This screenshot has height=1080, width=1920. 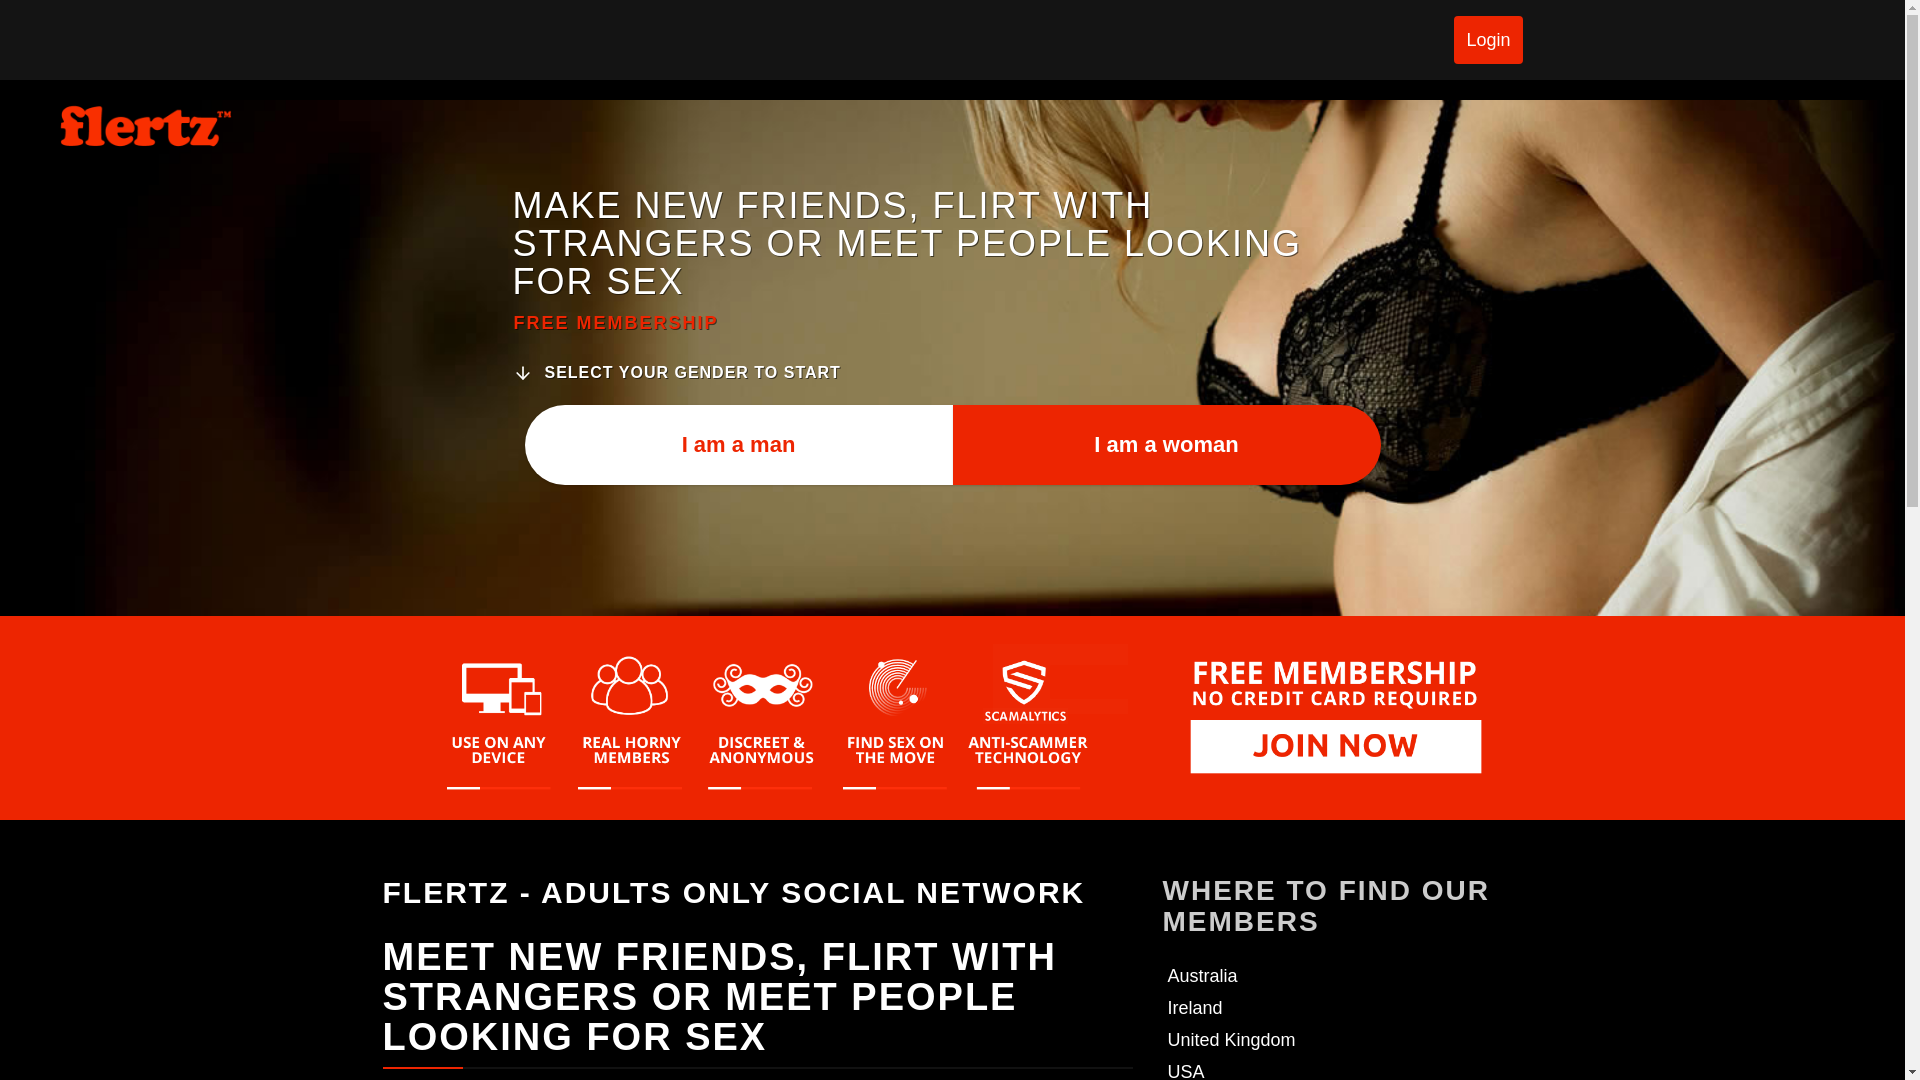 What do you see at coordinates (1488, 40) in the screenshot?
I see `Login` at bounding box center [1488, 40].